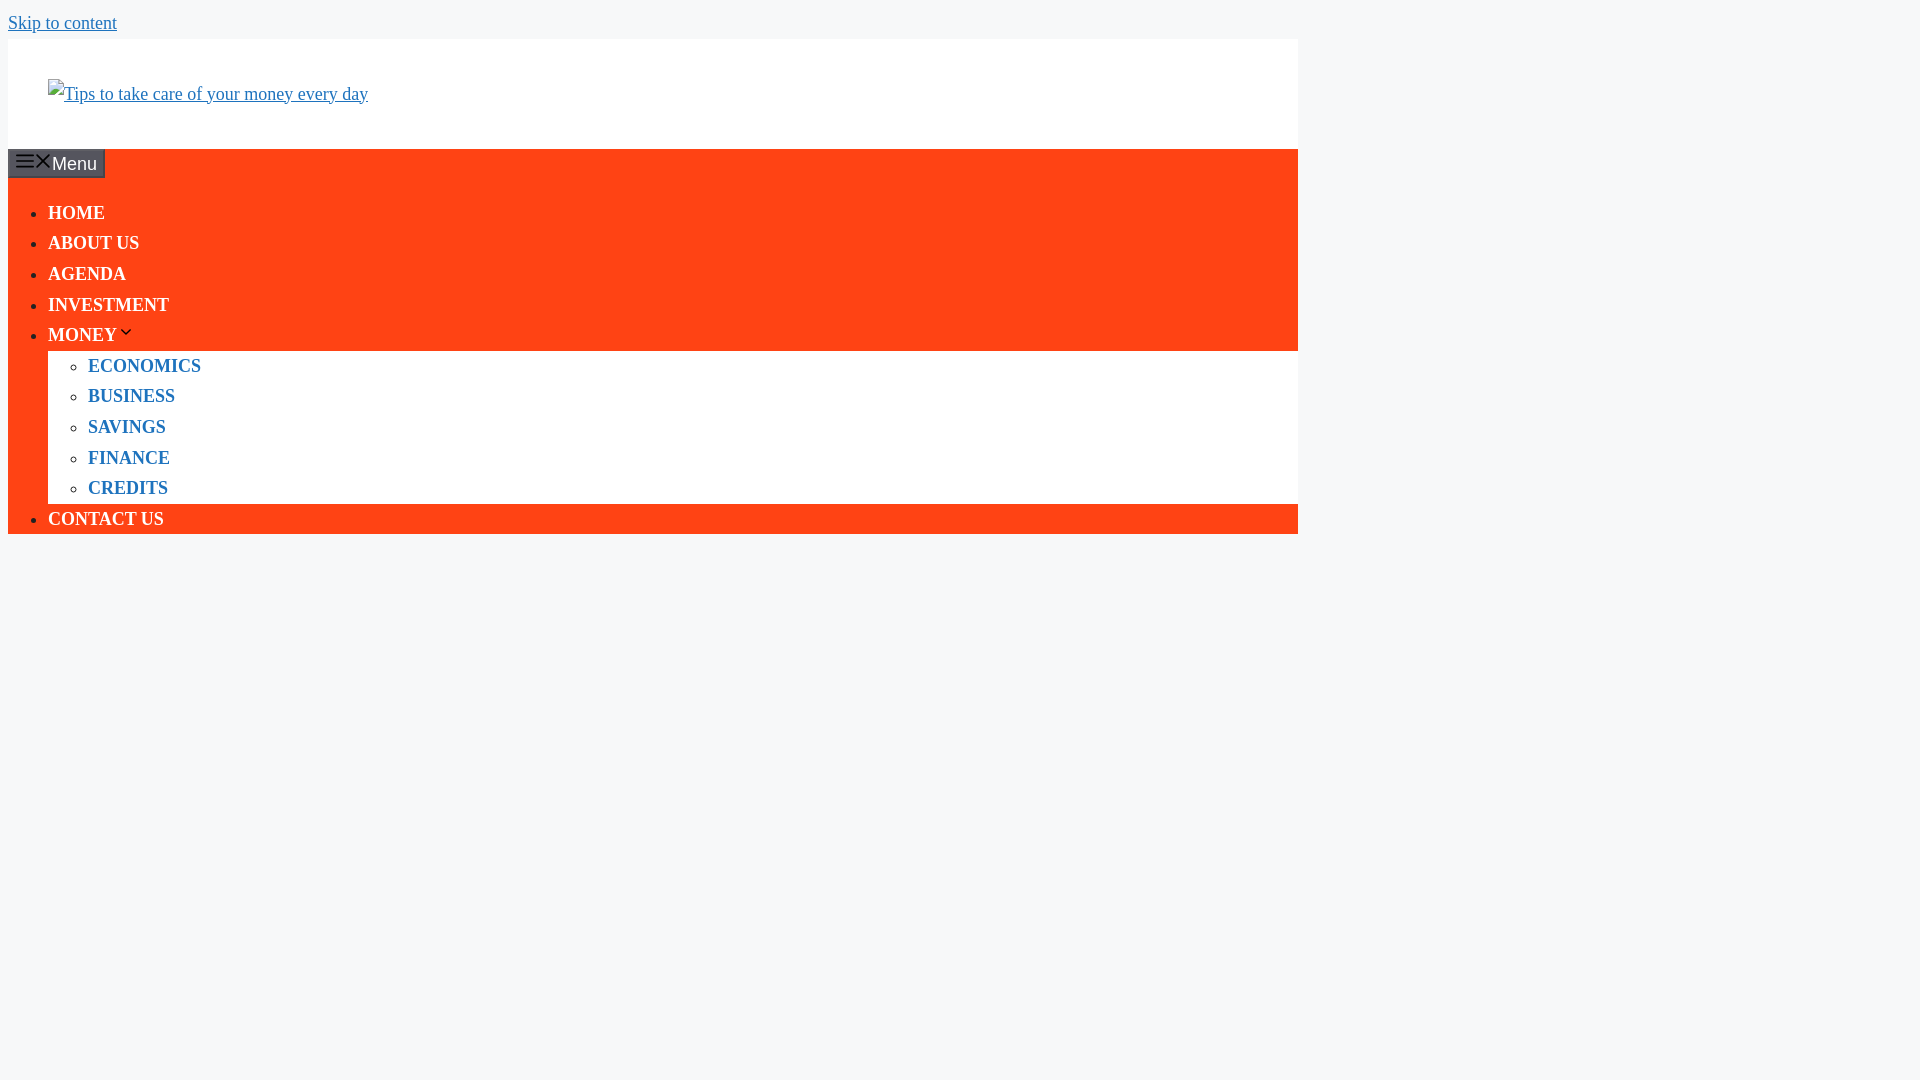  What do you see at coordinates (128, 488) in the screenshot?
I see `CREDITS` at bounding box center [128, 488].